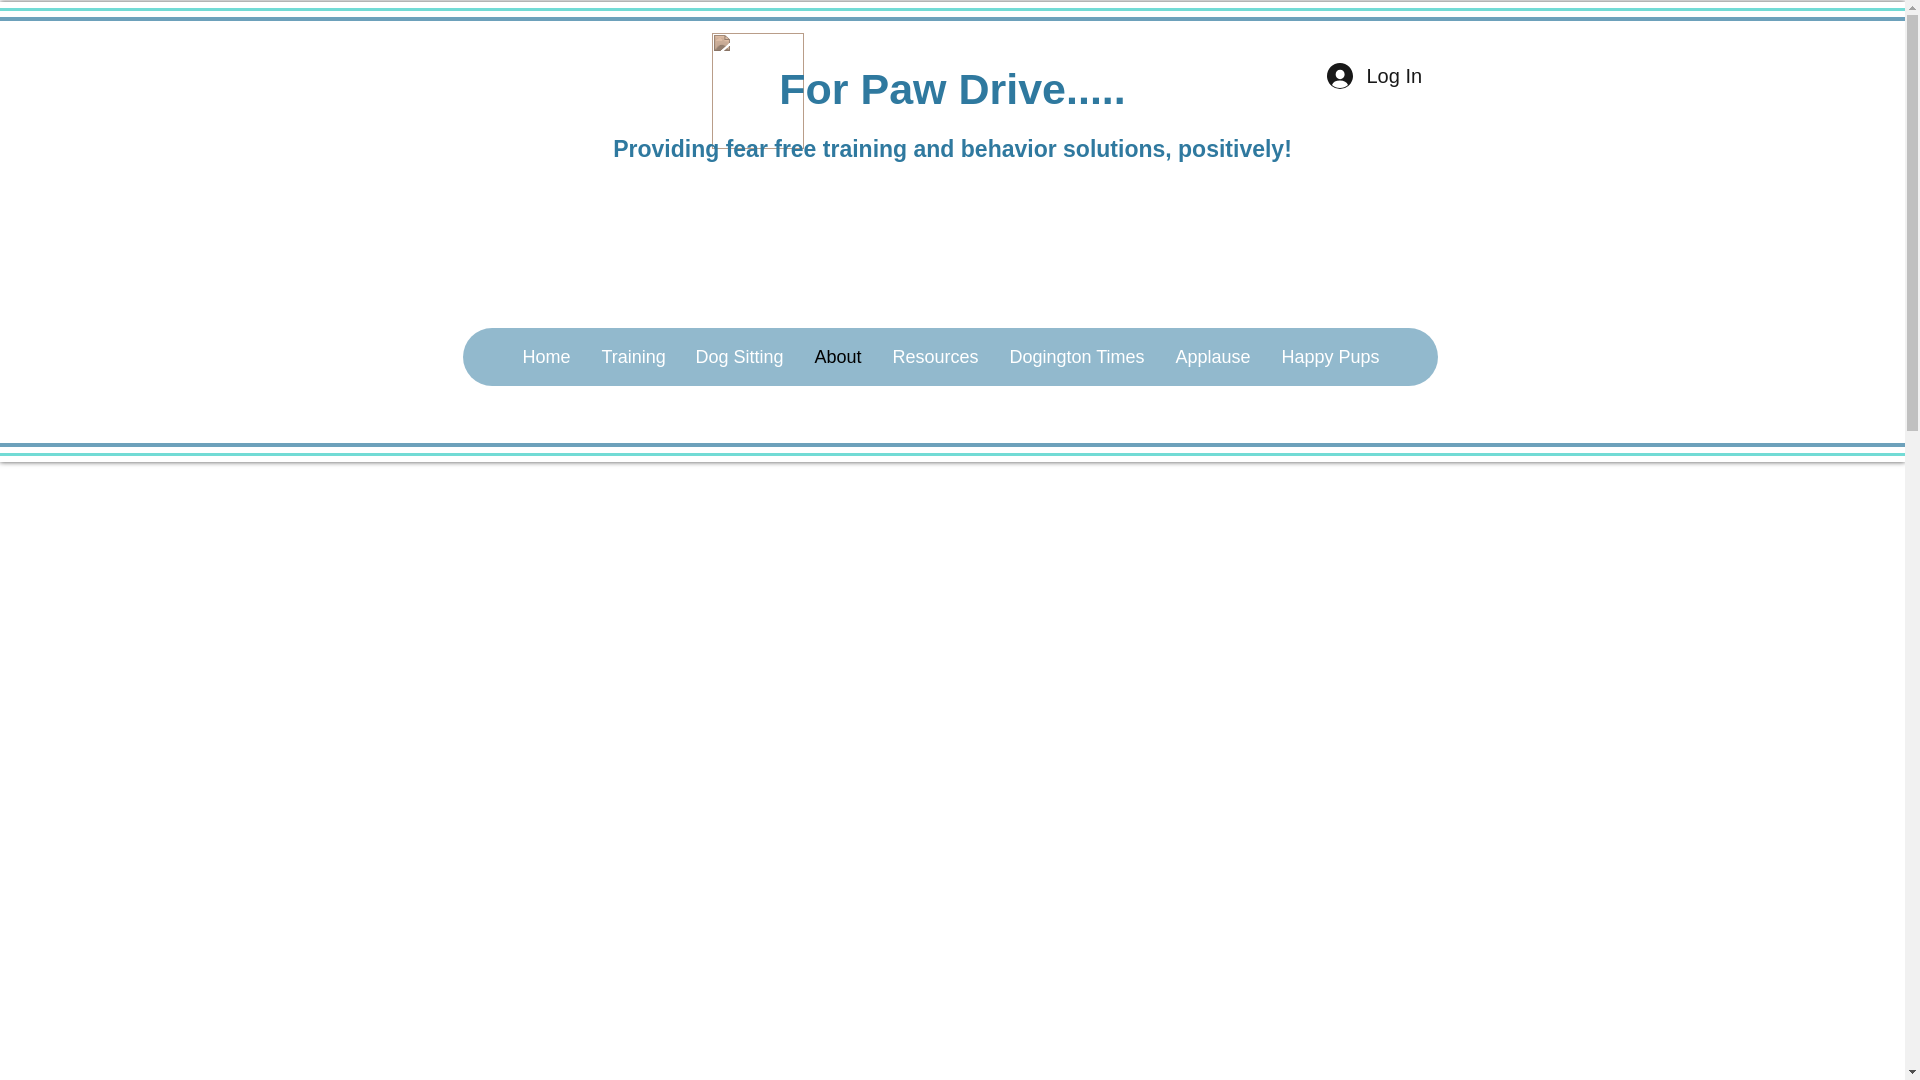 The height and width of the screenshot is (1080, 1920). I want to click on Training, so click(632, 356).